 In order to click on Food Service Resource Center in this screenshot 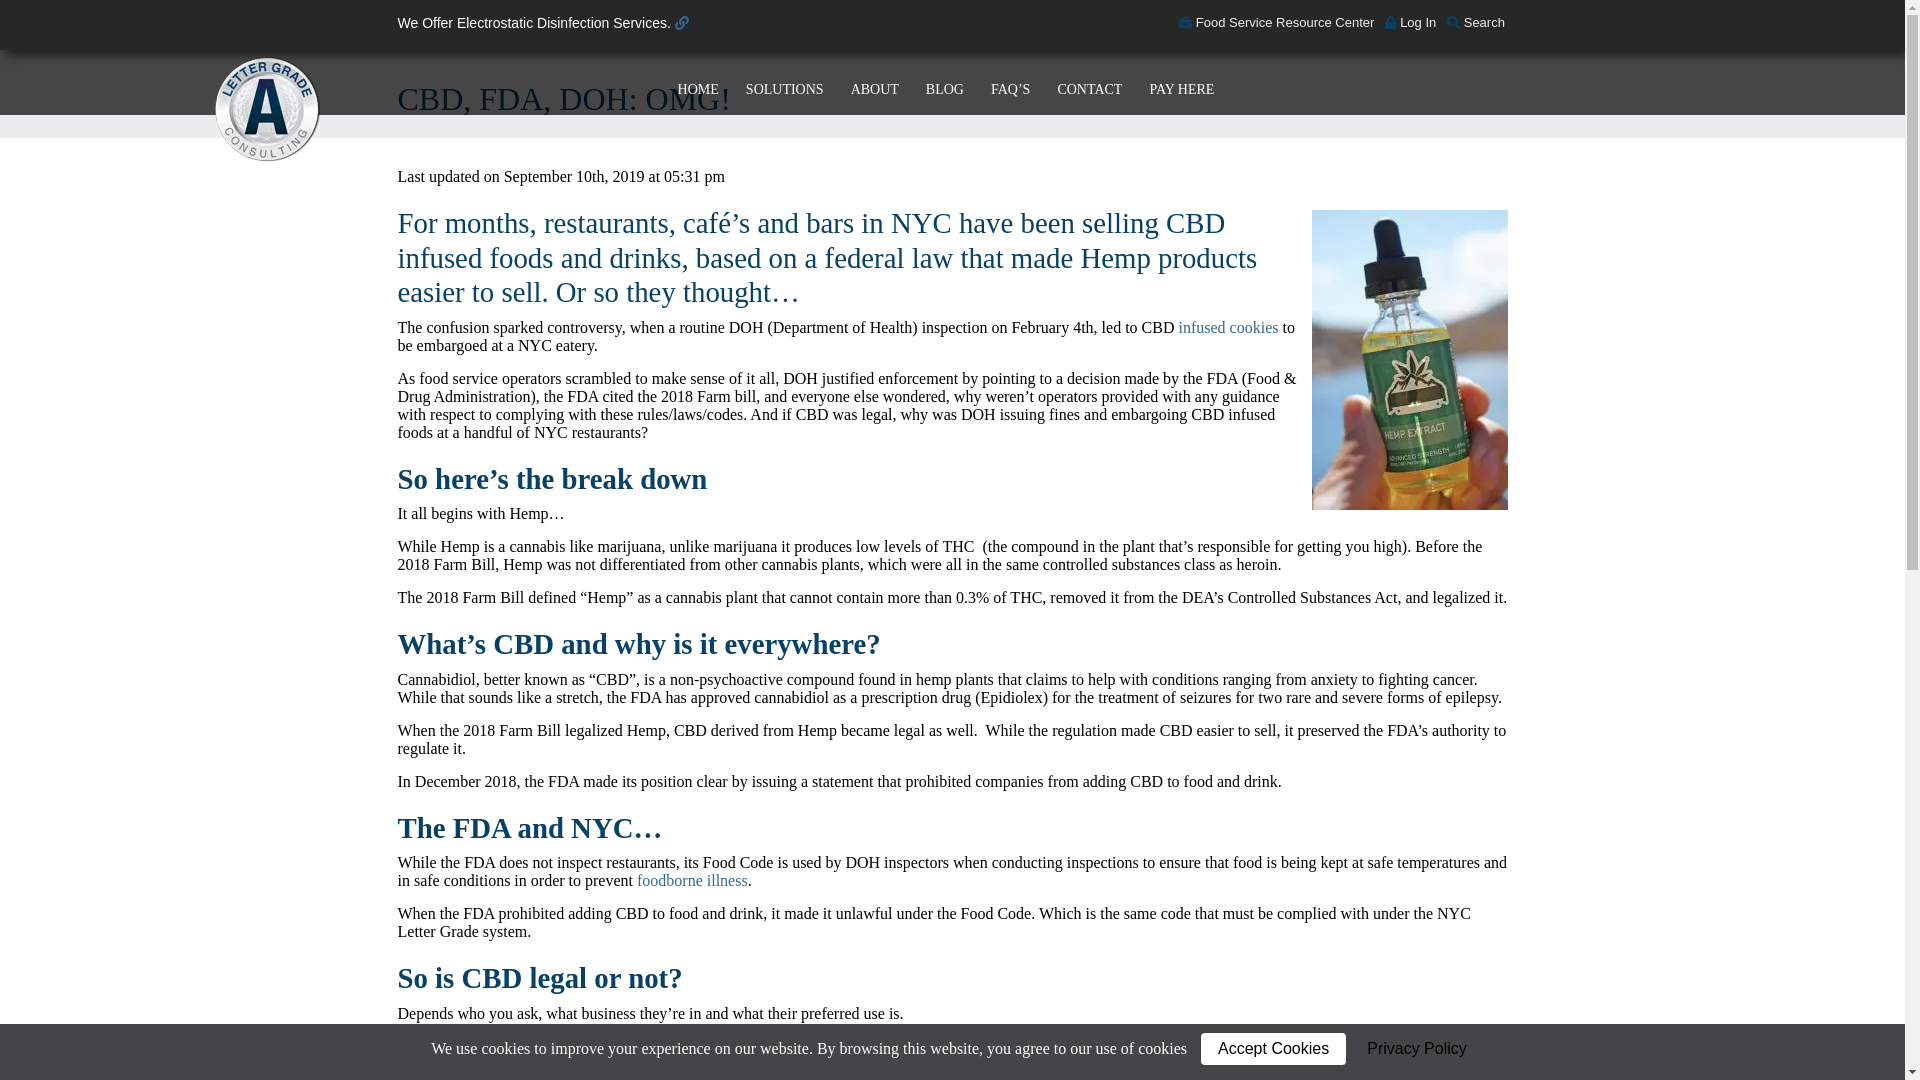, I will do `click(1276, 22)`.